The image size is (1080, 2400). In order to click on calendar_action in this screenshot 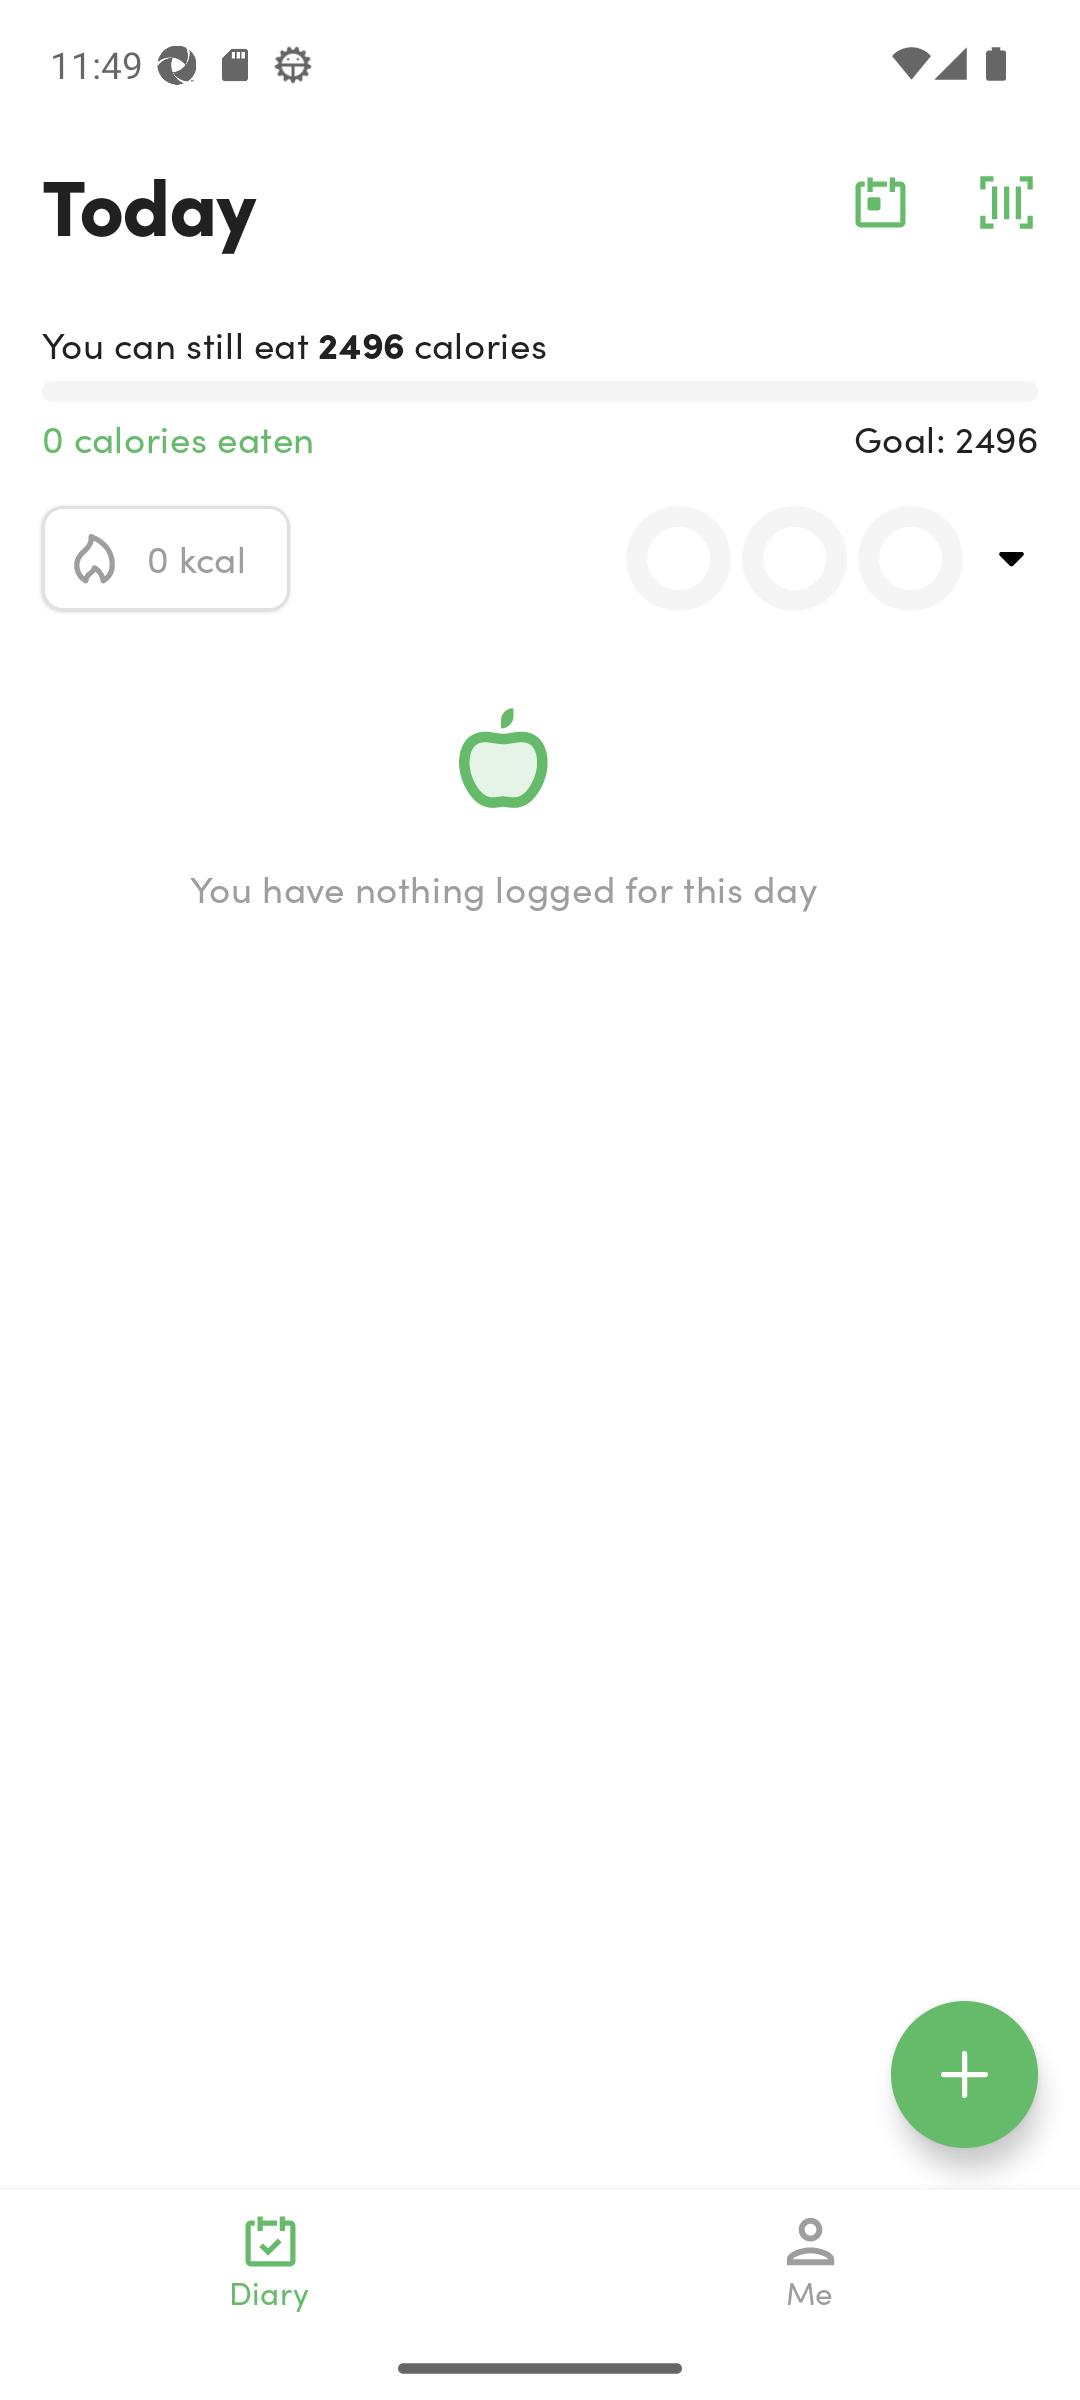, I will do `click(880, 202)`.